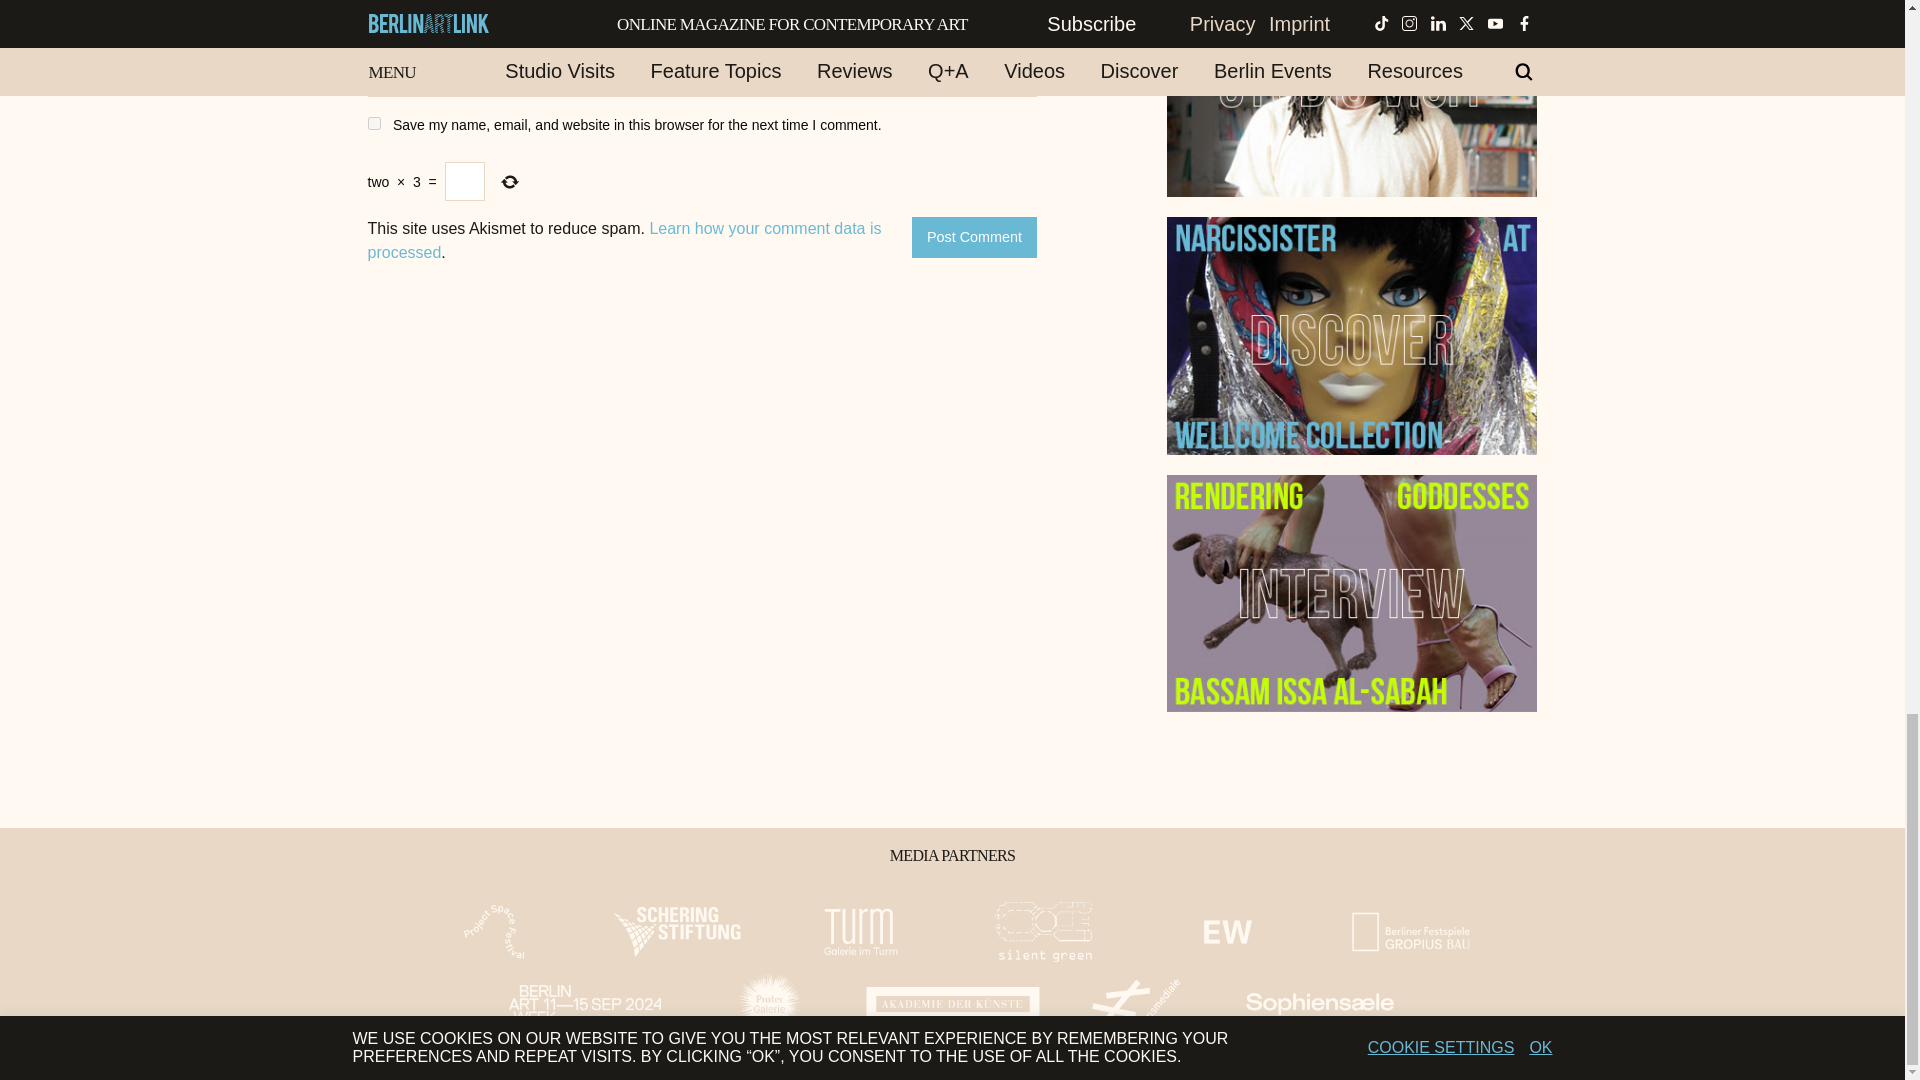 The height and width of the screenshot is (1080, 1920). What do you see at coordinates (374, 122) in the screenshot?
I see `yes` at bounding box center [374, 122].